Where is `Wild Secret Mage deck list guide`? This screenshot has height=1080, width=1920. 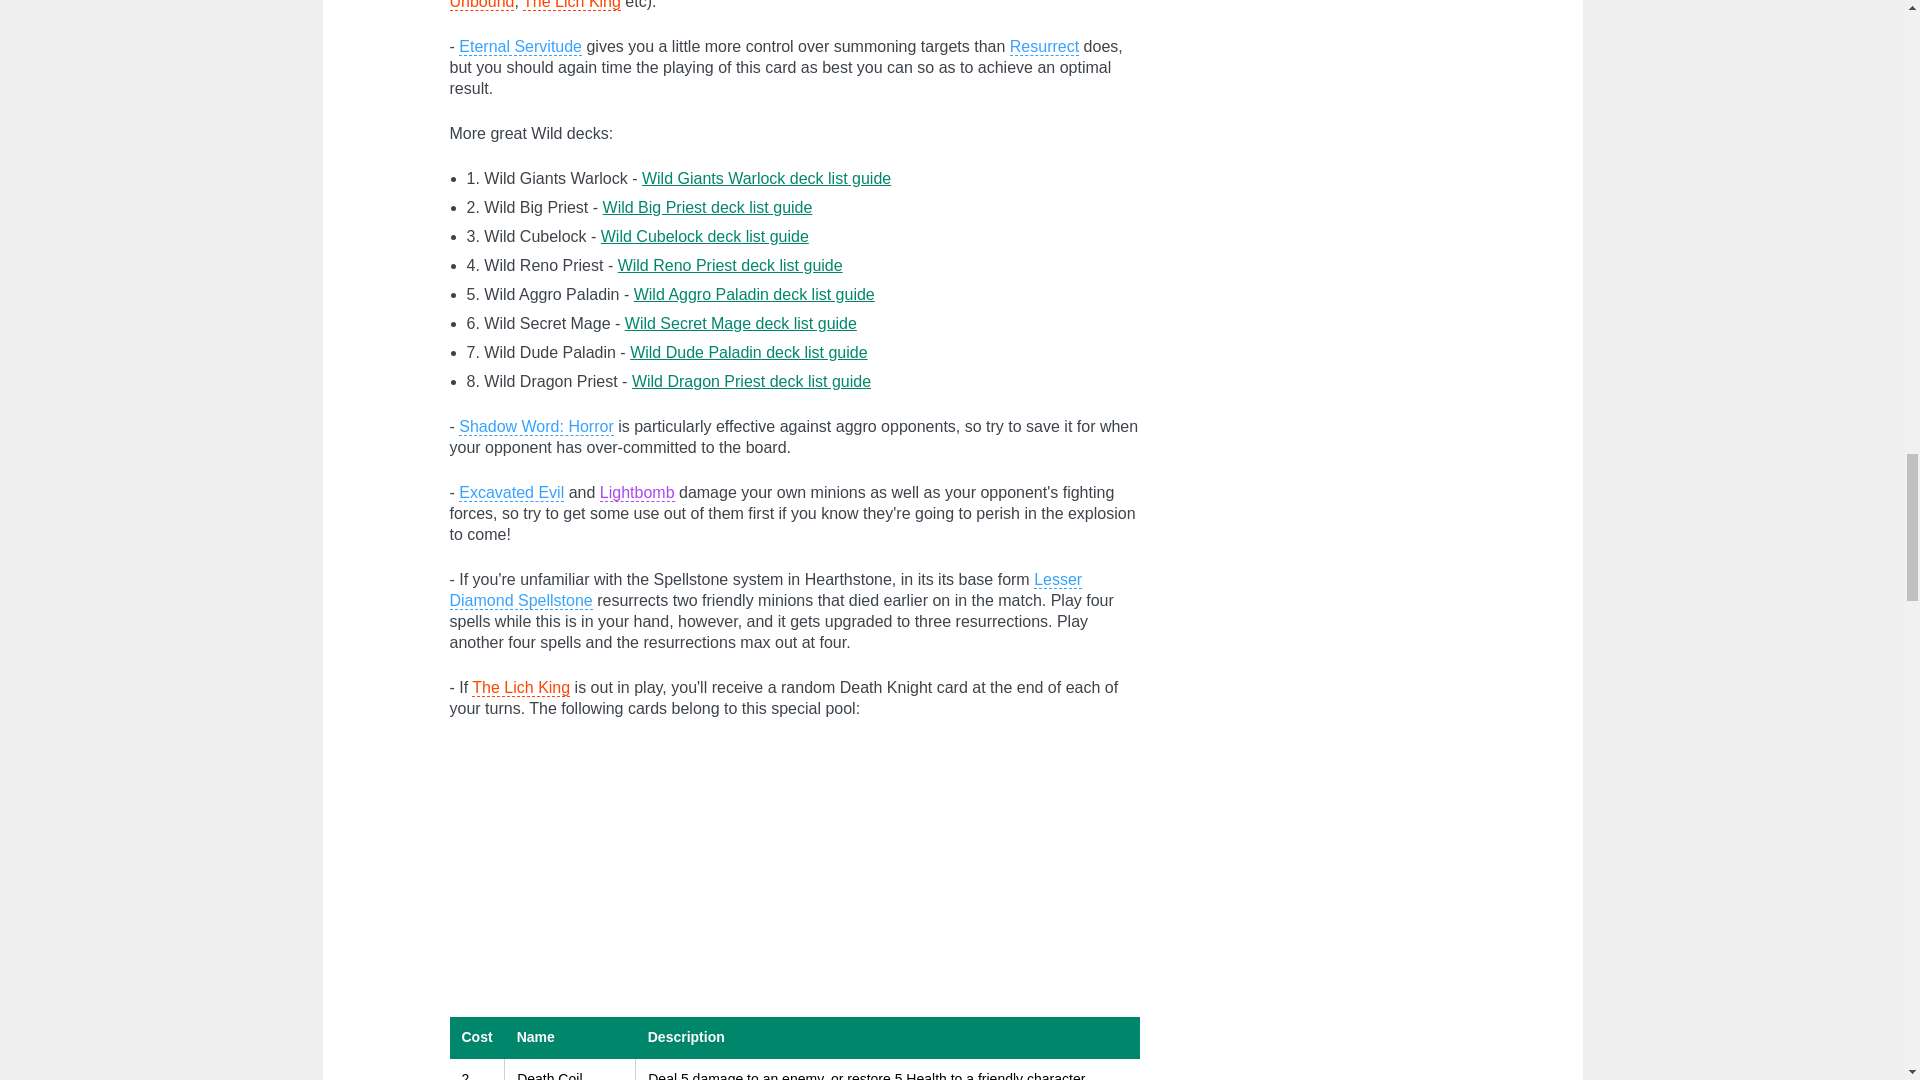 Wild Secret Mage deck list guide is located at coordinates (740, 323).